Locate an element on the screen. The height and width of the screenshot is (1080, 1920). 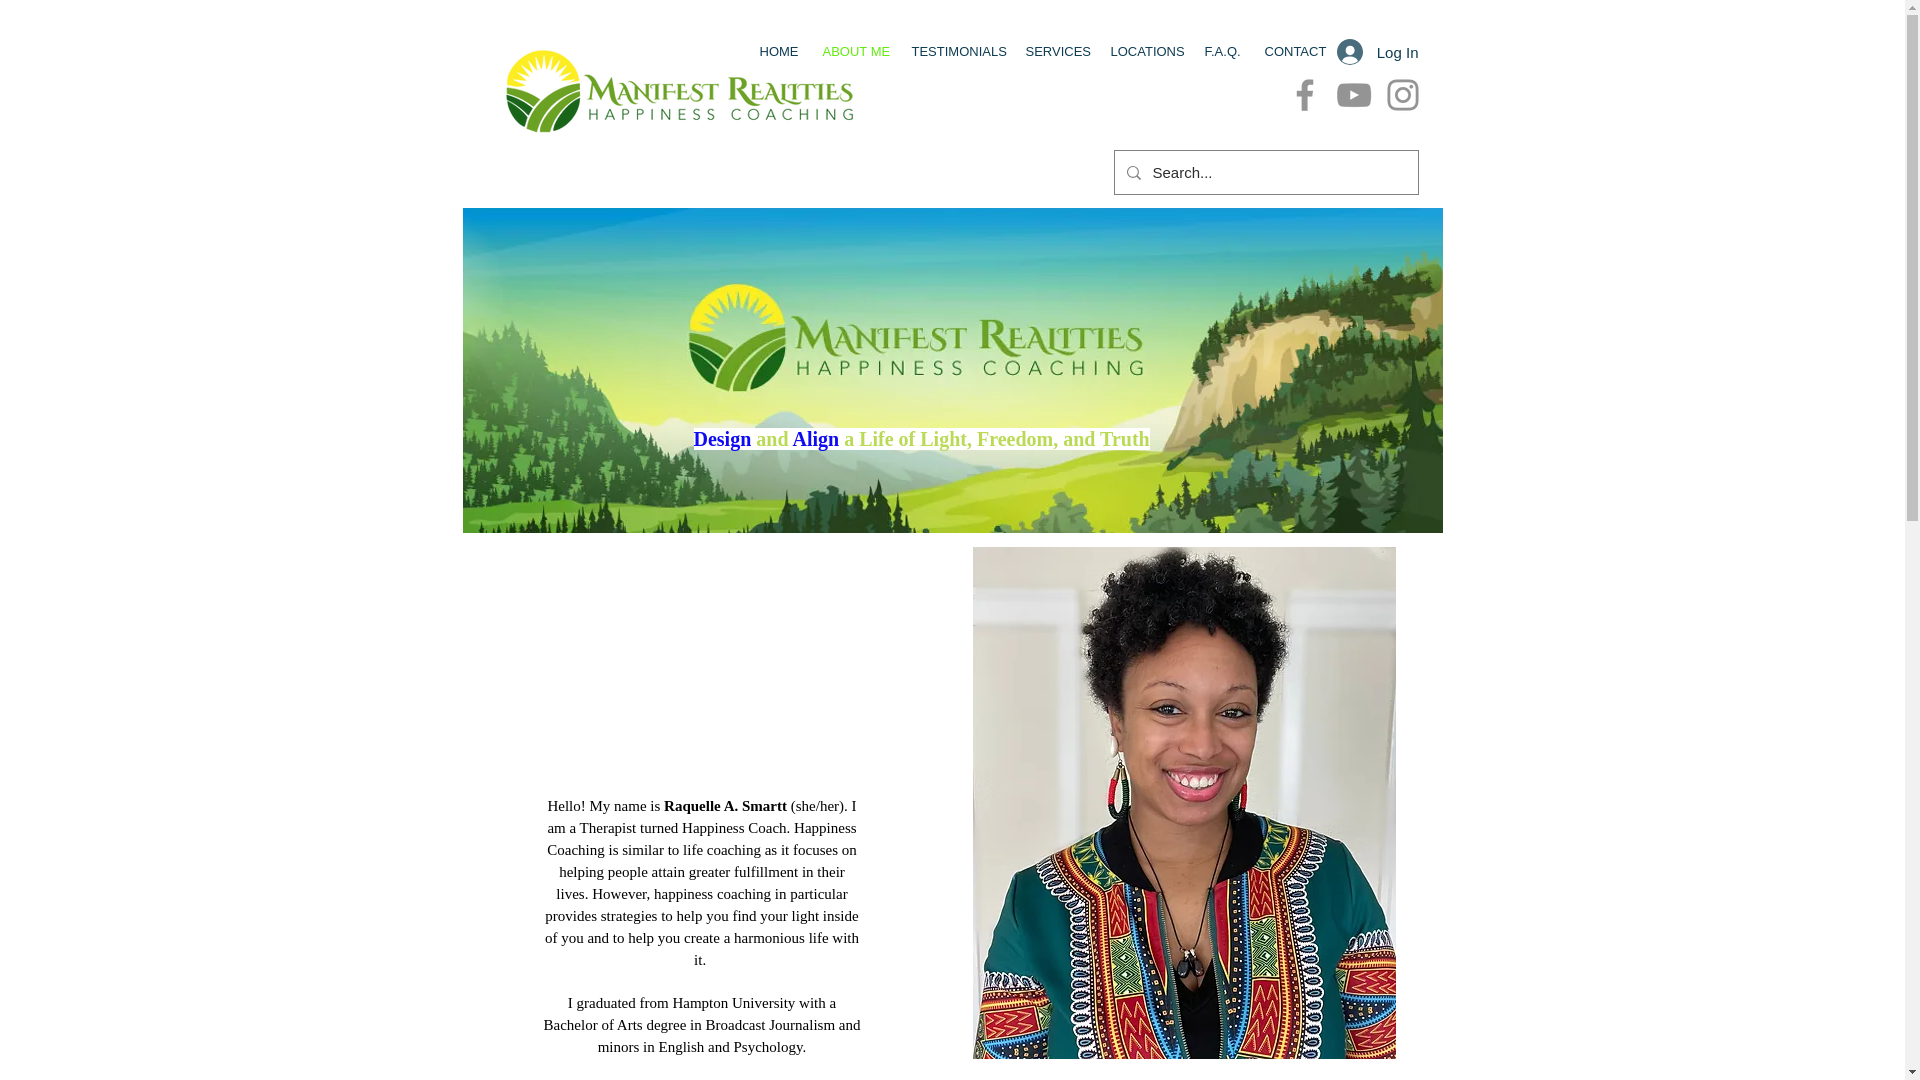
ABOUT ME is located at coordinates (852, 52).